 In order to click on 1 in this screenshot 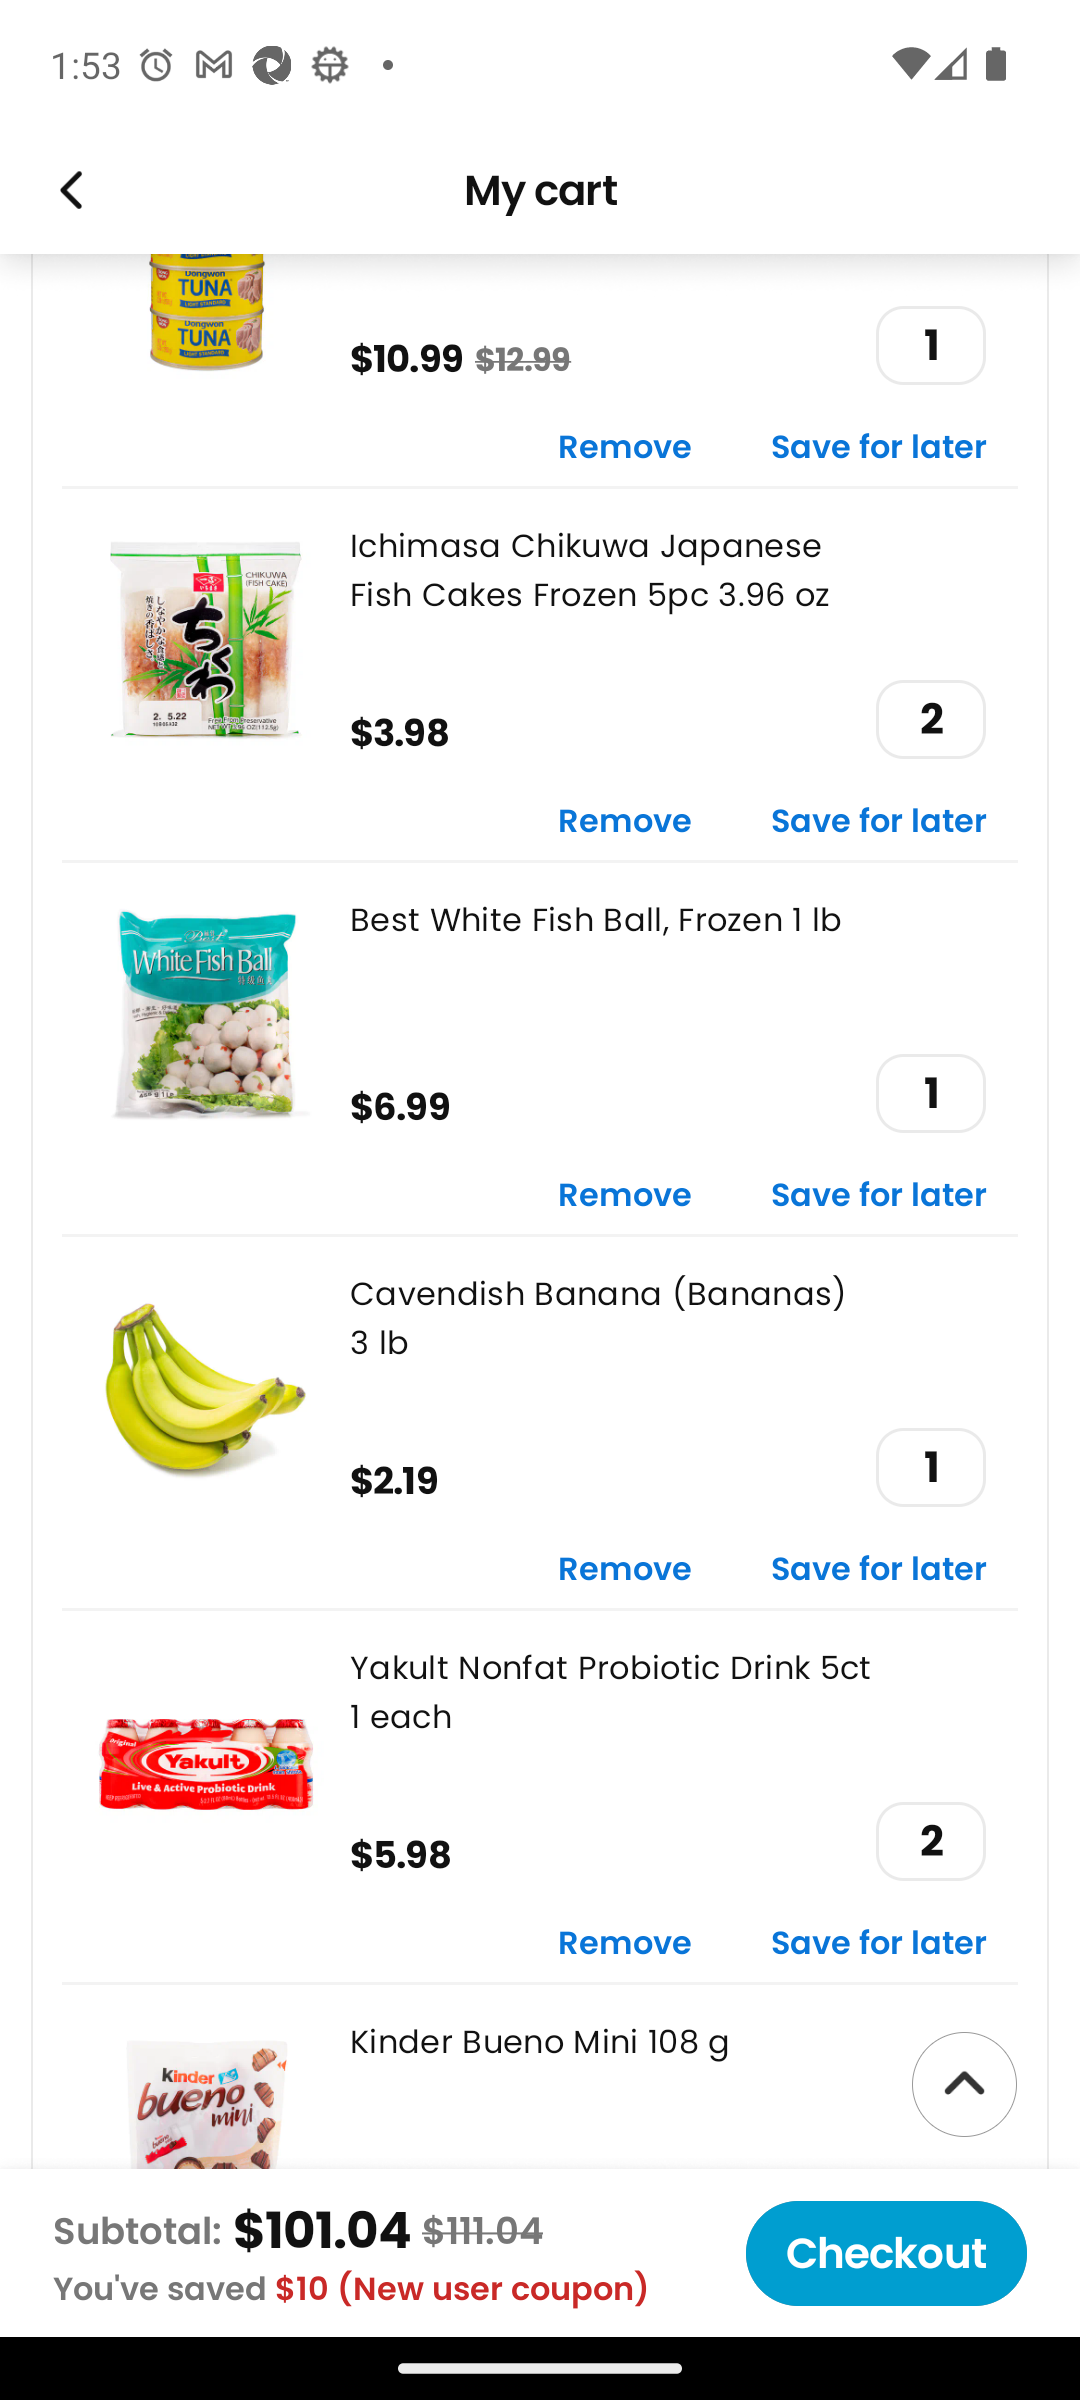, I will do `click(930, 1092)`.